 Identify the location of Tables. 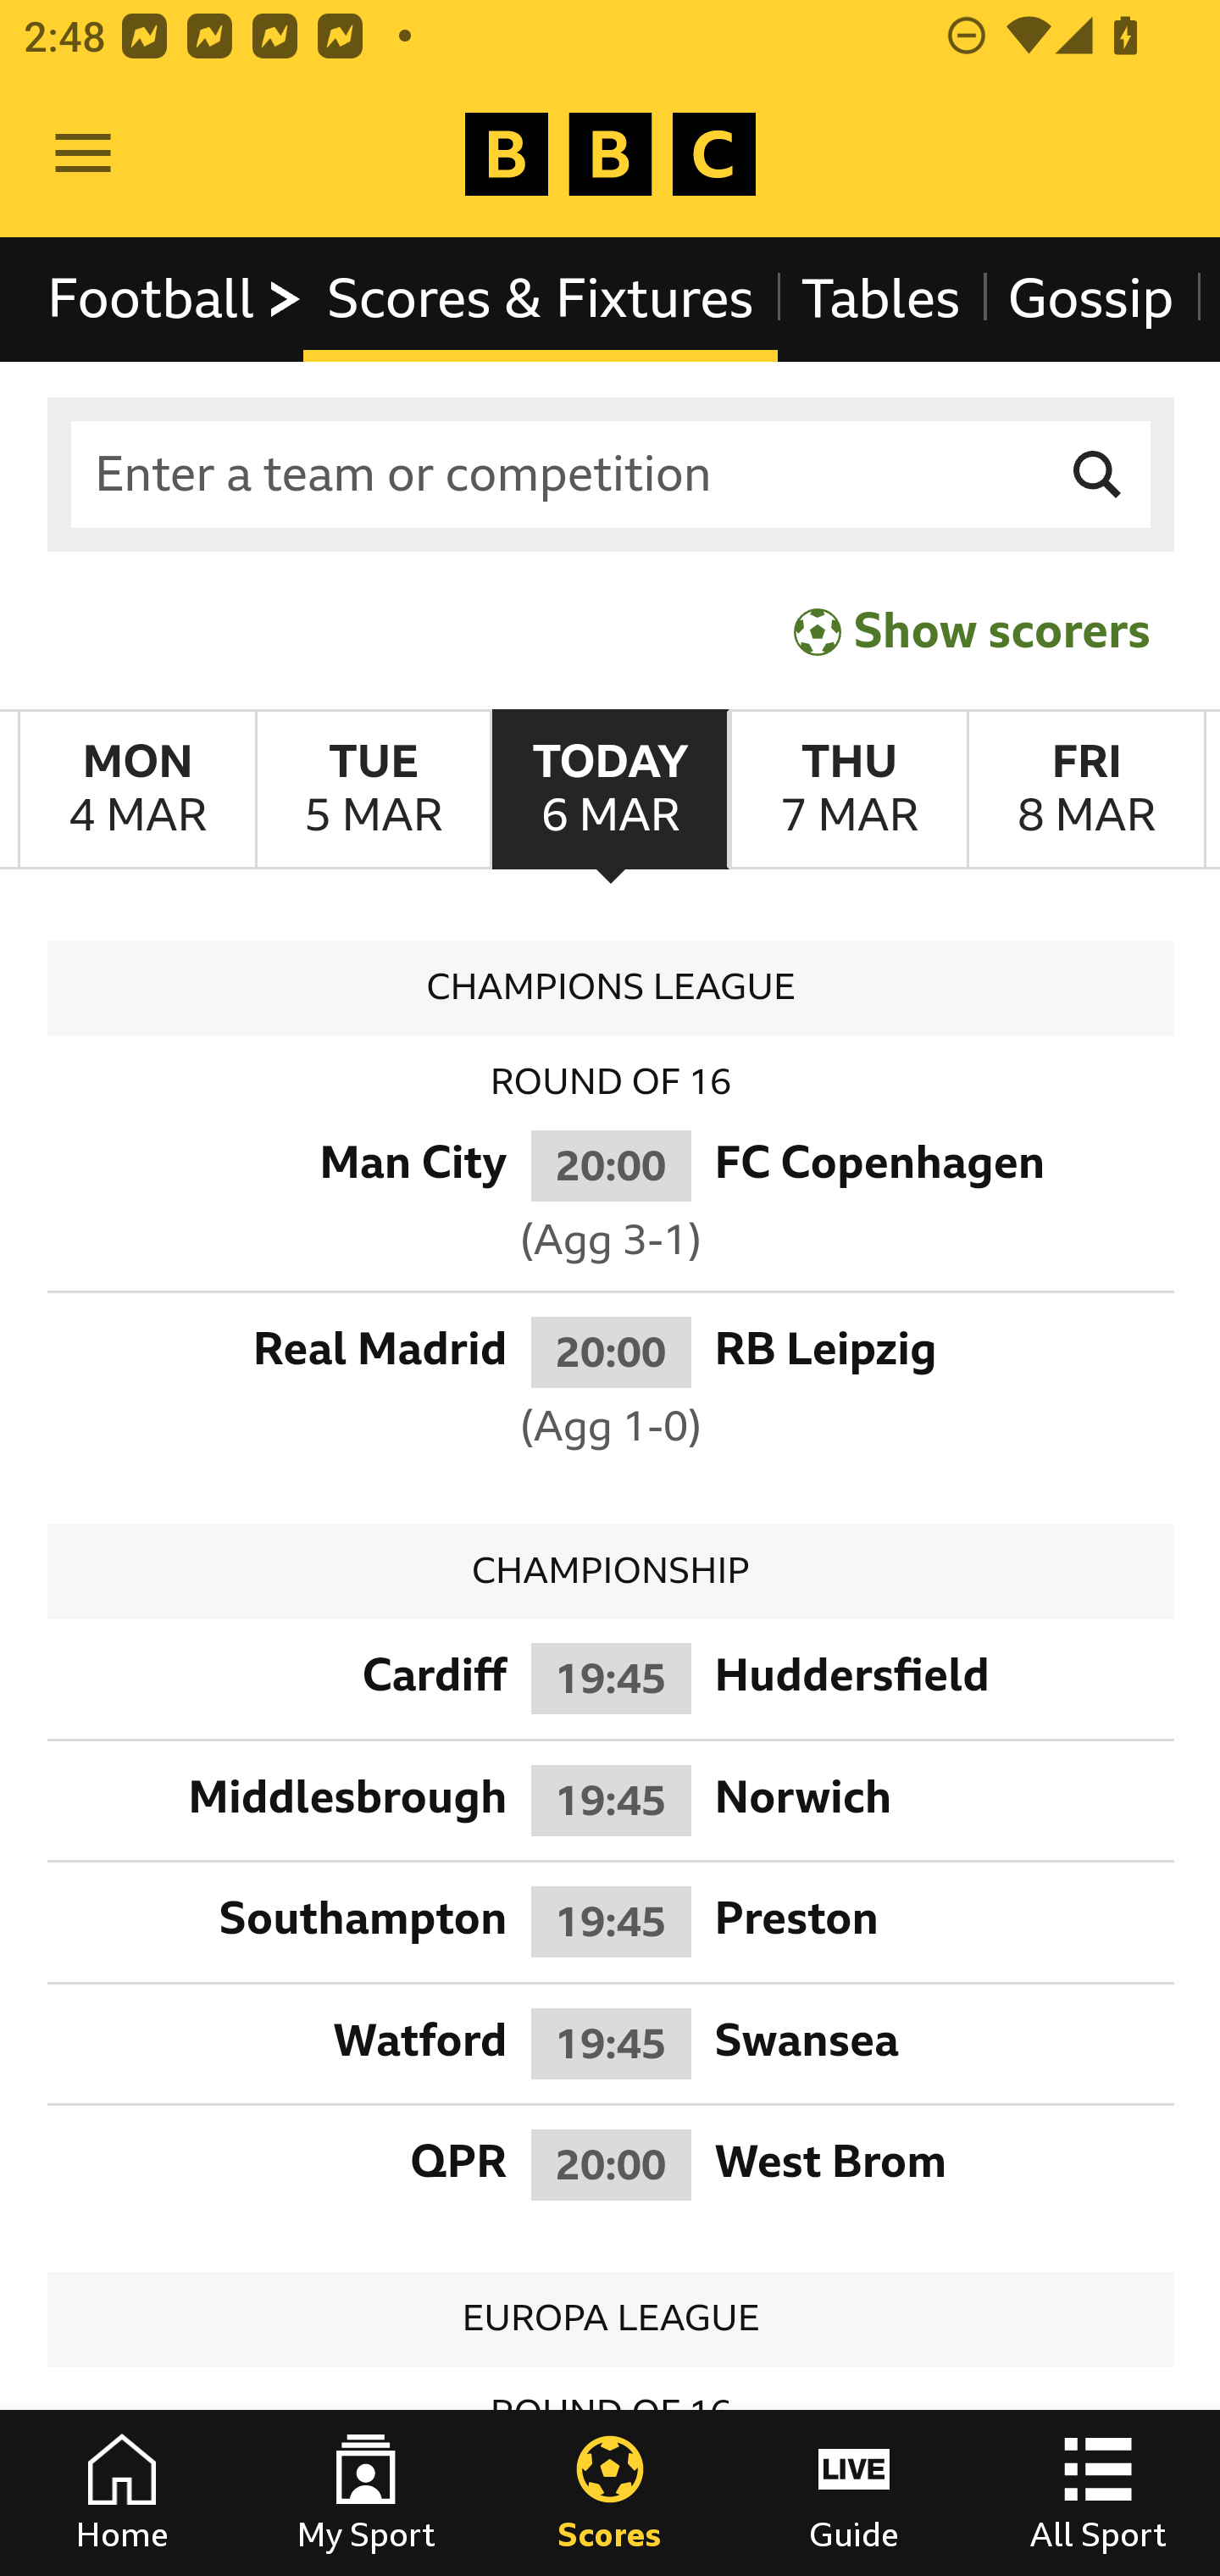
(881, 298).